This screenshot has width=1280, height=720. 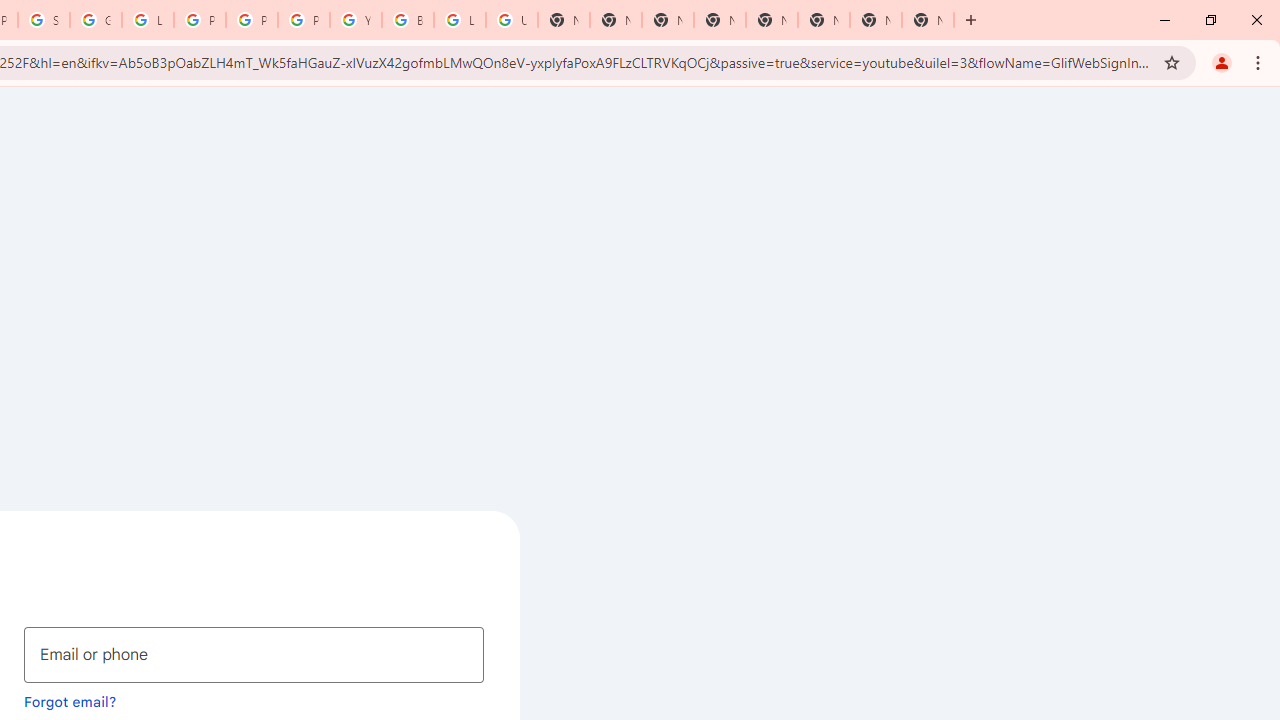 I want to click on New Tab, so click(x=668, y=20).